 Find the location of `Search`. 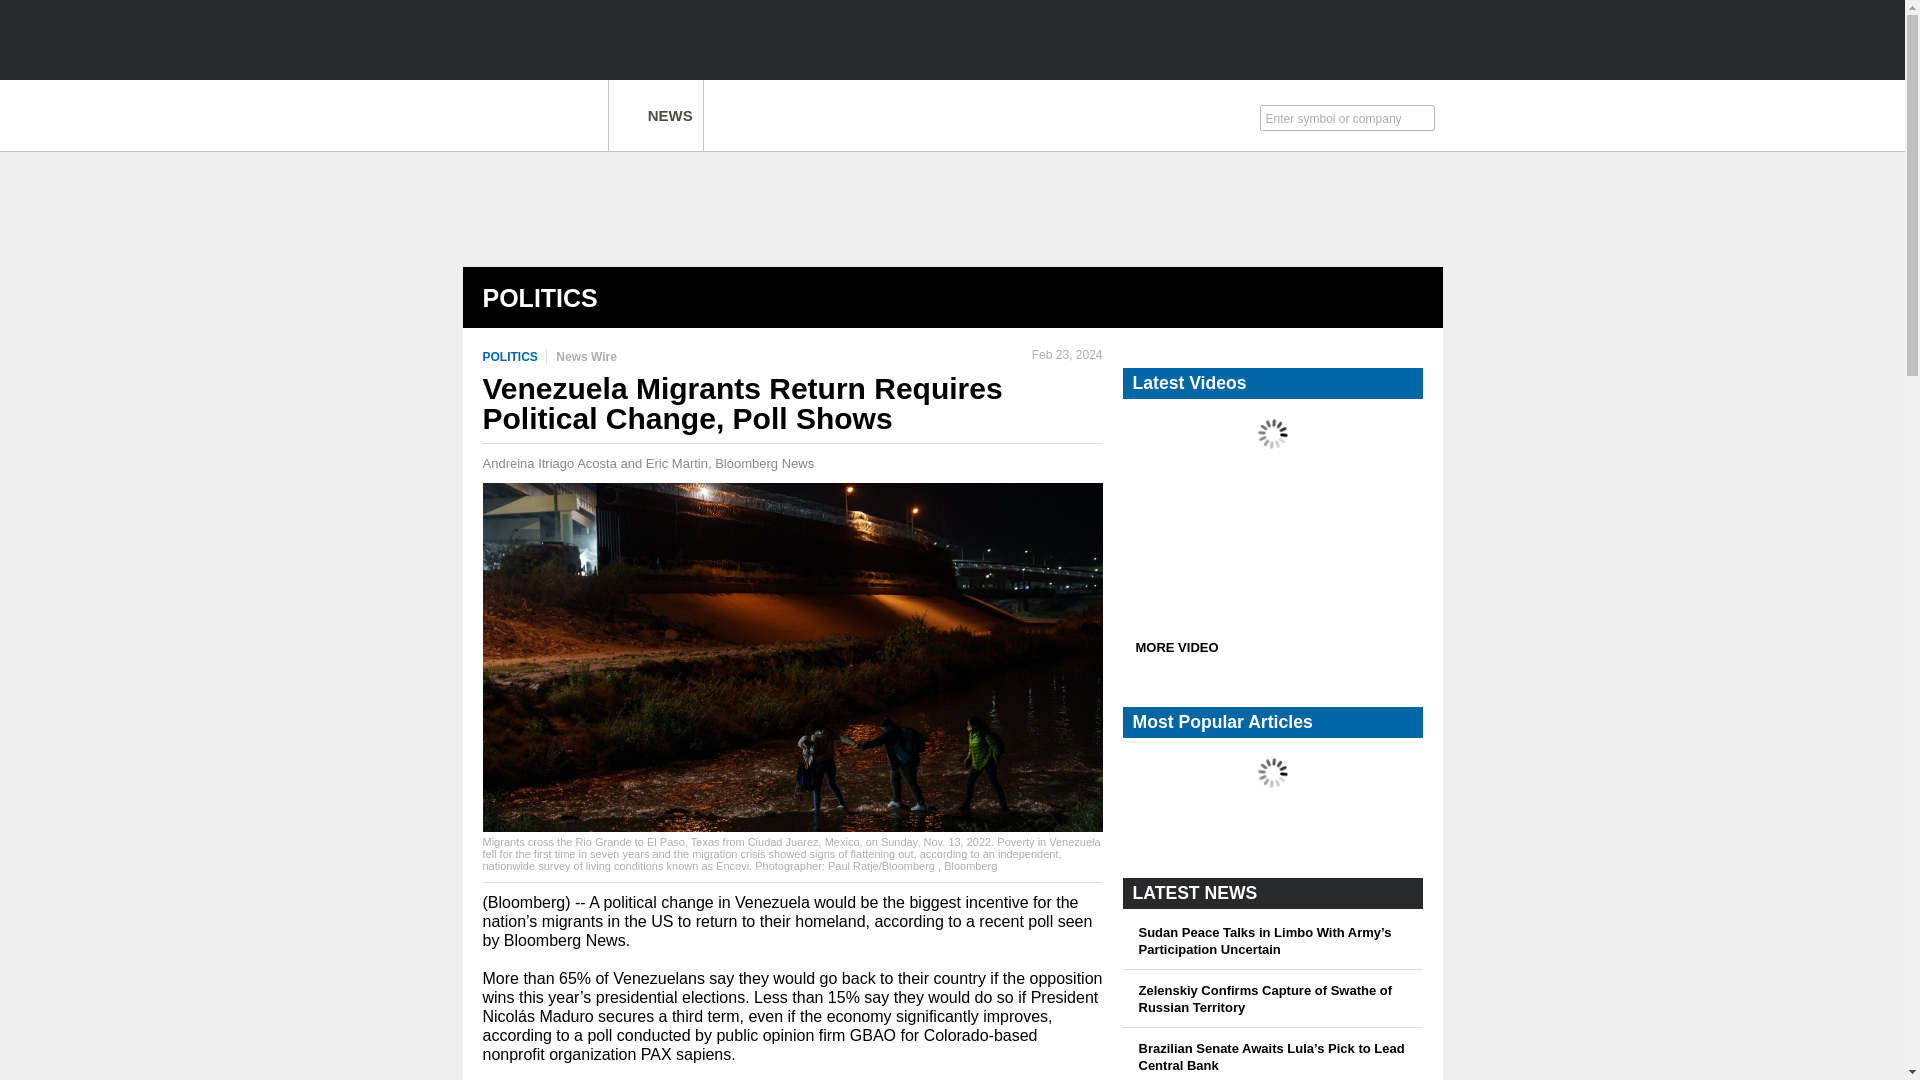

Search is located at coordinates (1423, 120).